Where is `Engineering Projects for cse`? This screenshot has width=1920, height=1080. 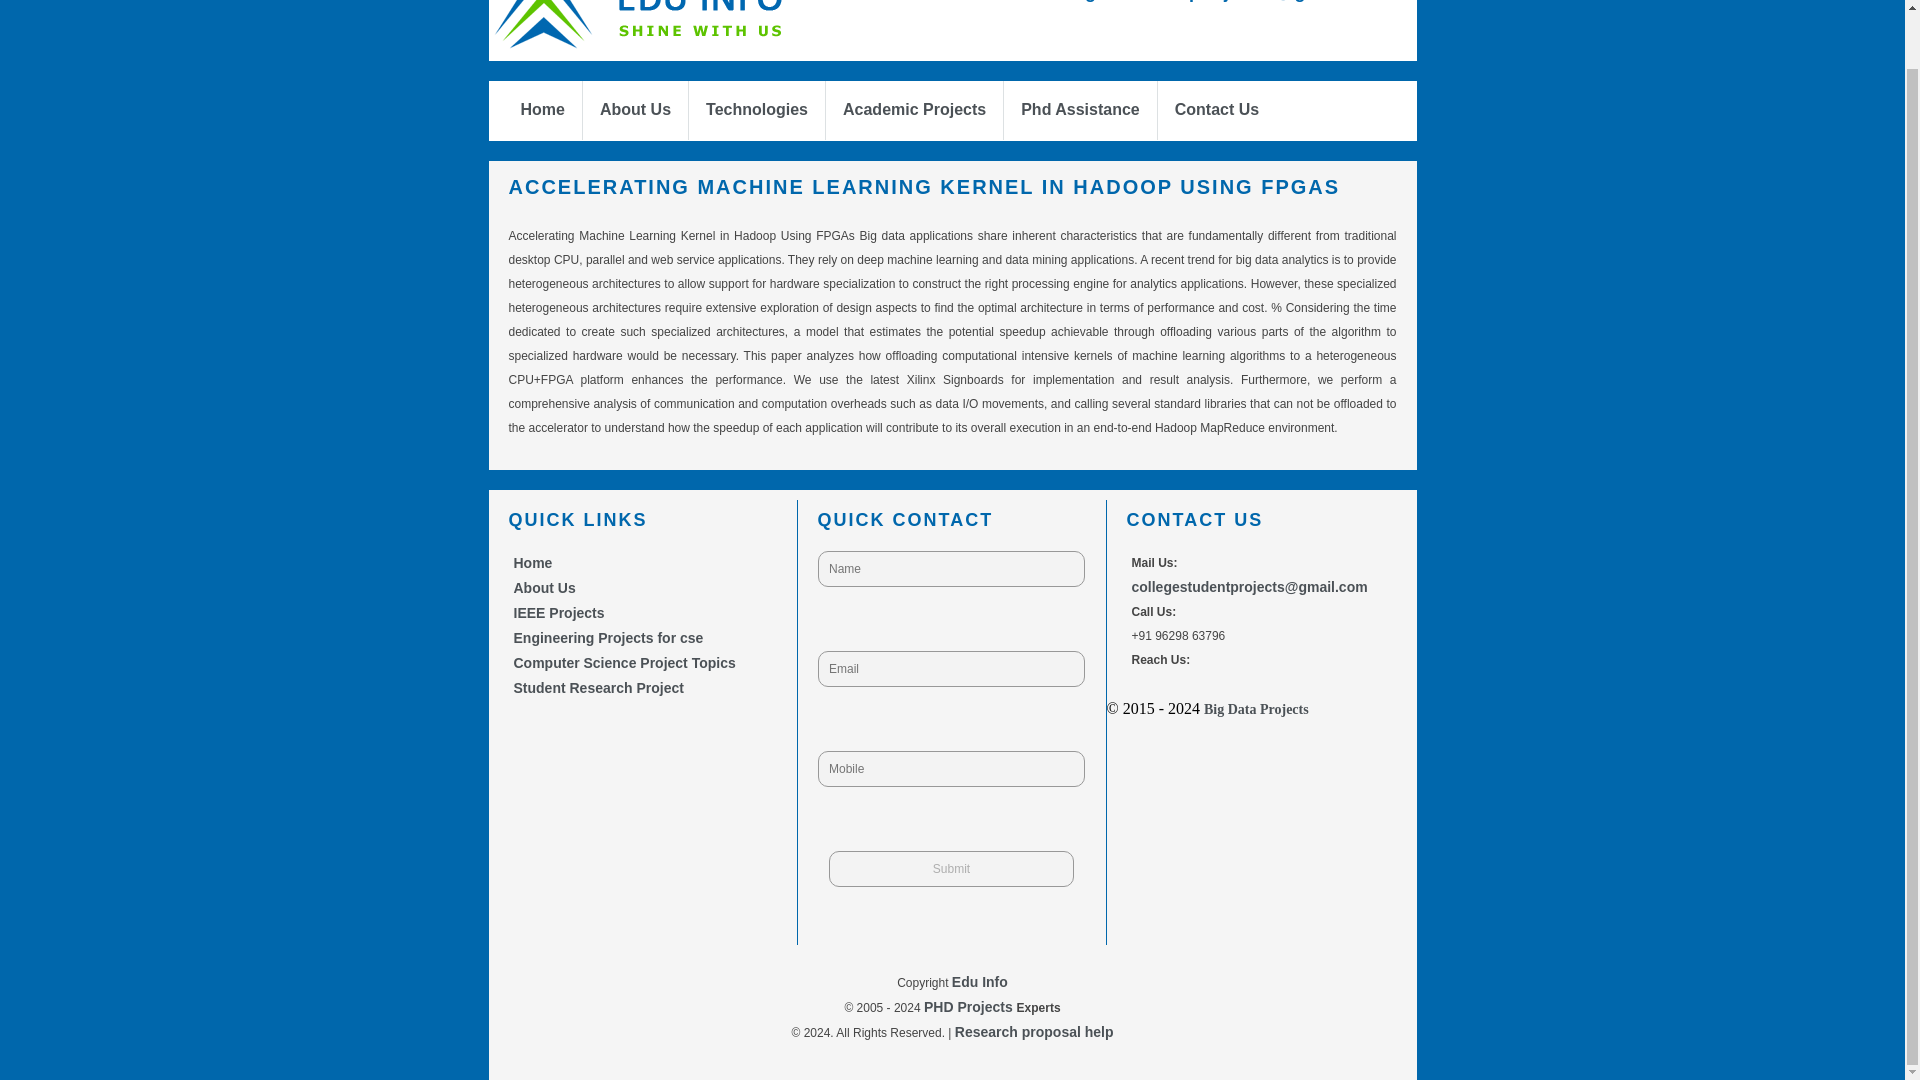 Engineering Projects for cse is located at coordinates (609, 637).